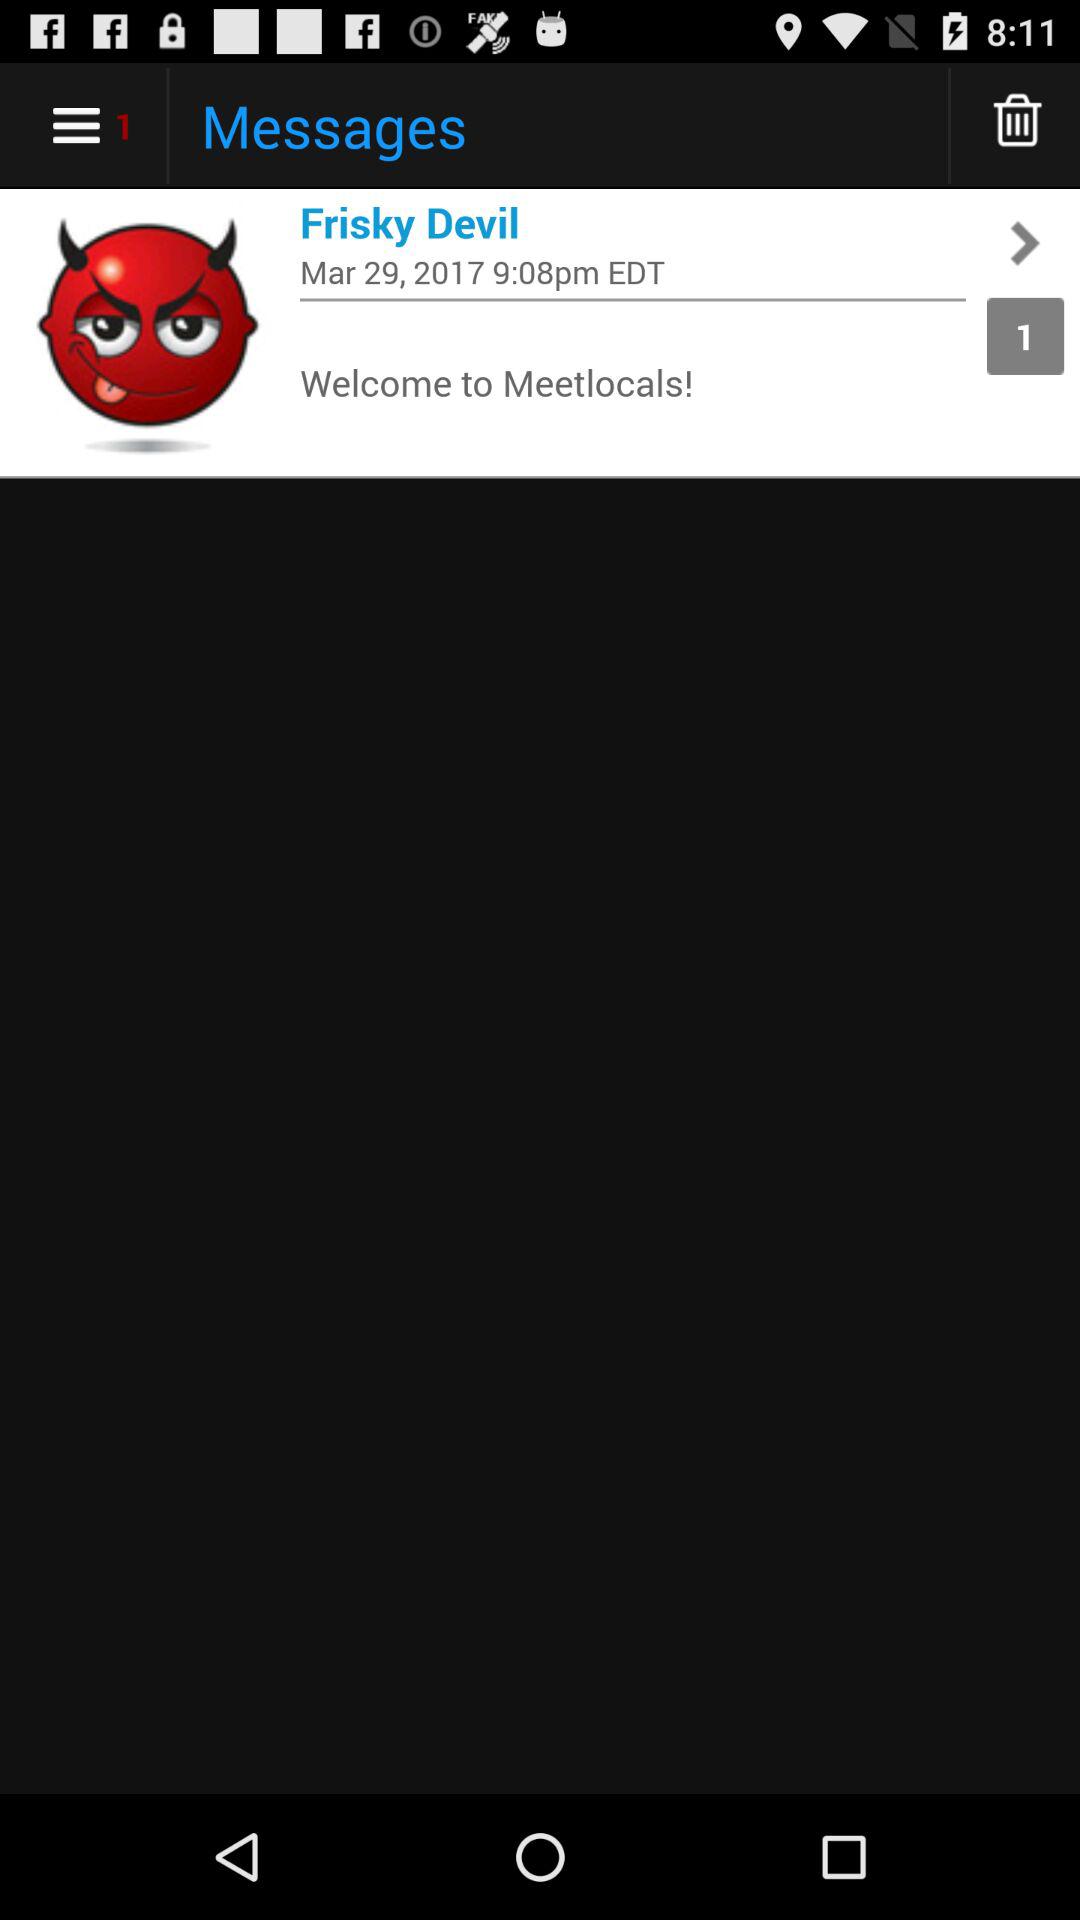  Describe the element at coordinates (633, 382) in the screenshot. I see `click the welcome to meetlocals icon` at that location.